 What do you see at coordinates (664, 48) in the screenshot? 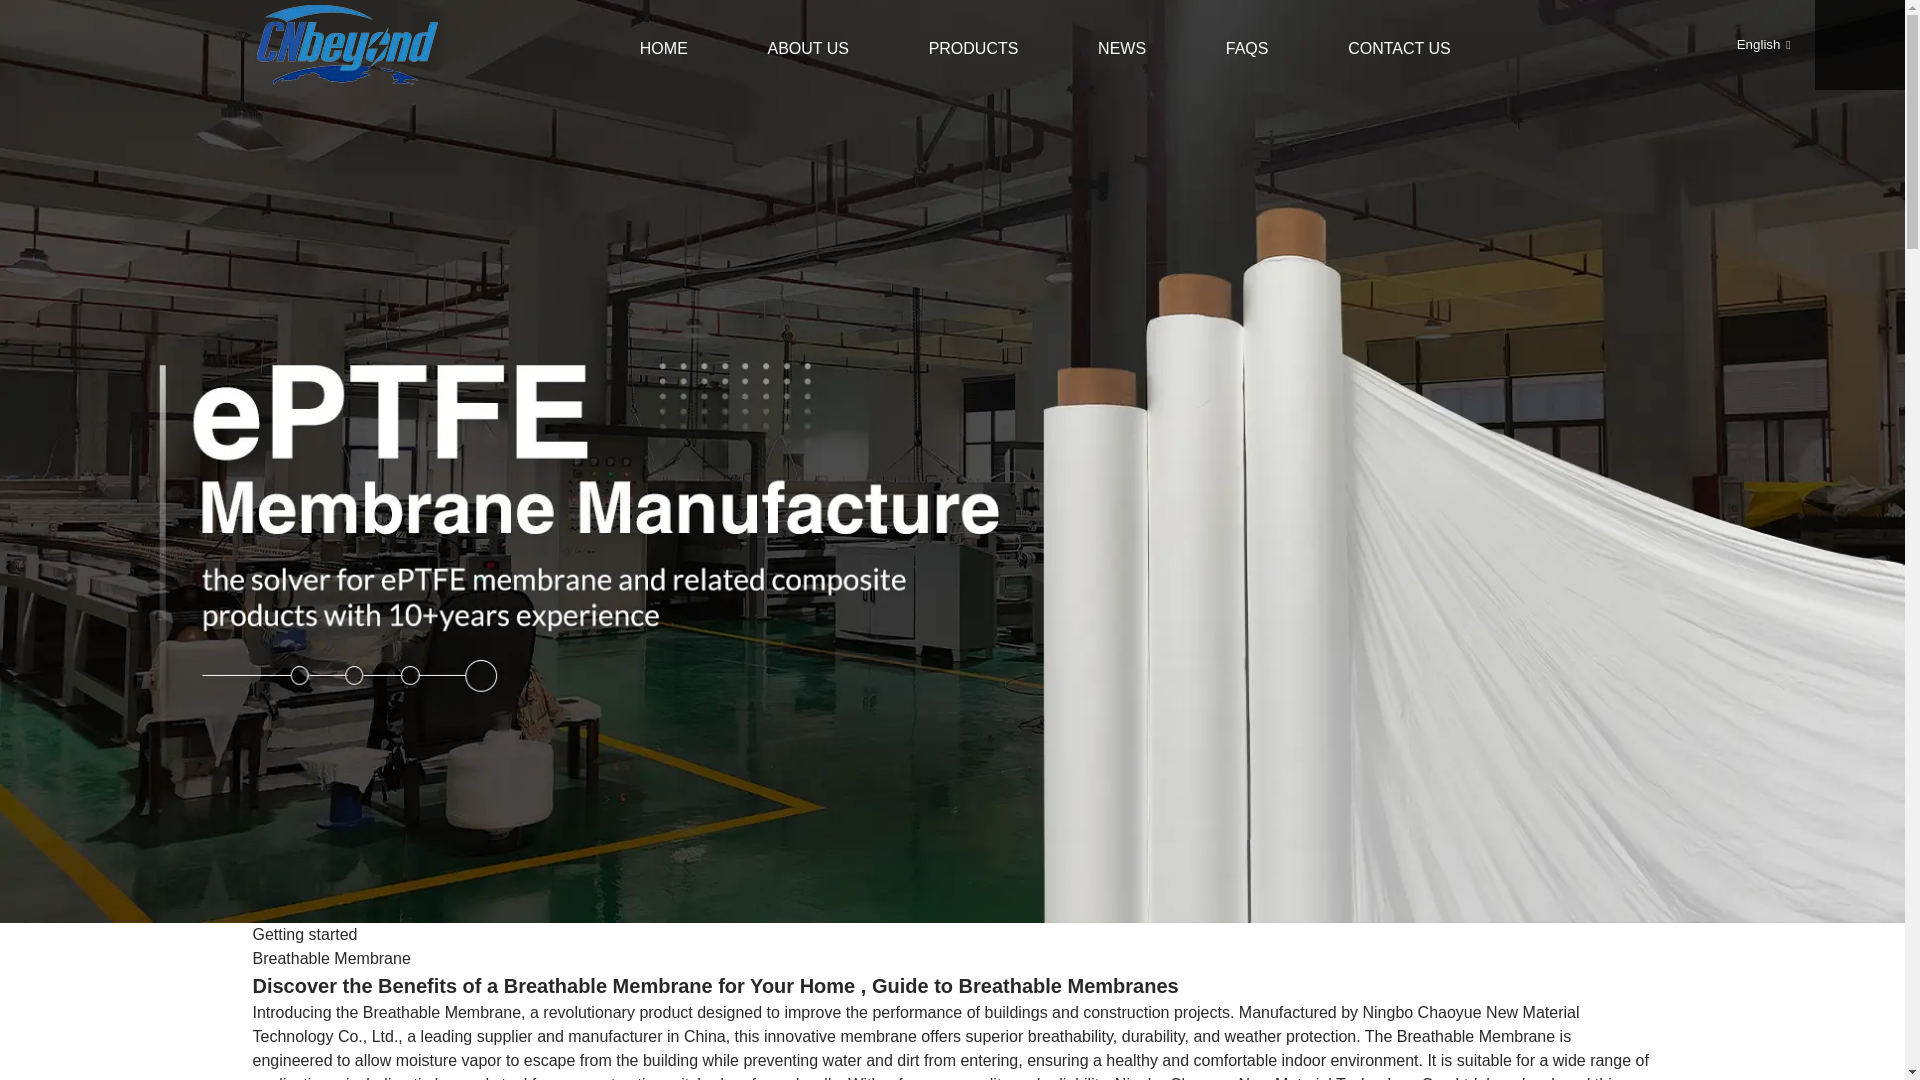
I see `HOME` at bounding box center [664, 48].